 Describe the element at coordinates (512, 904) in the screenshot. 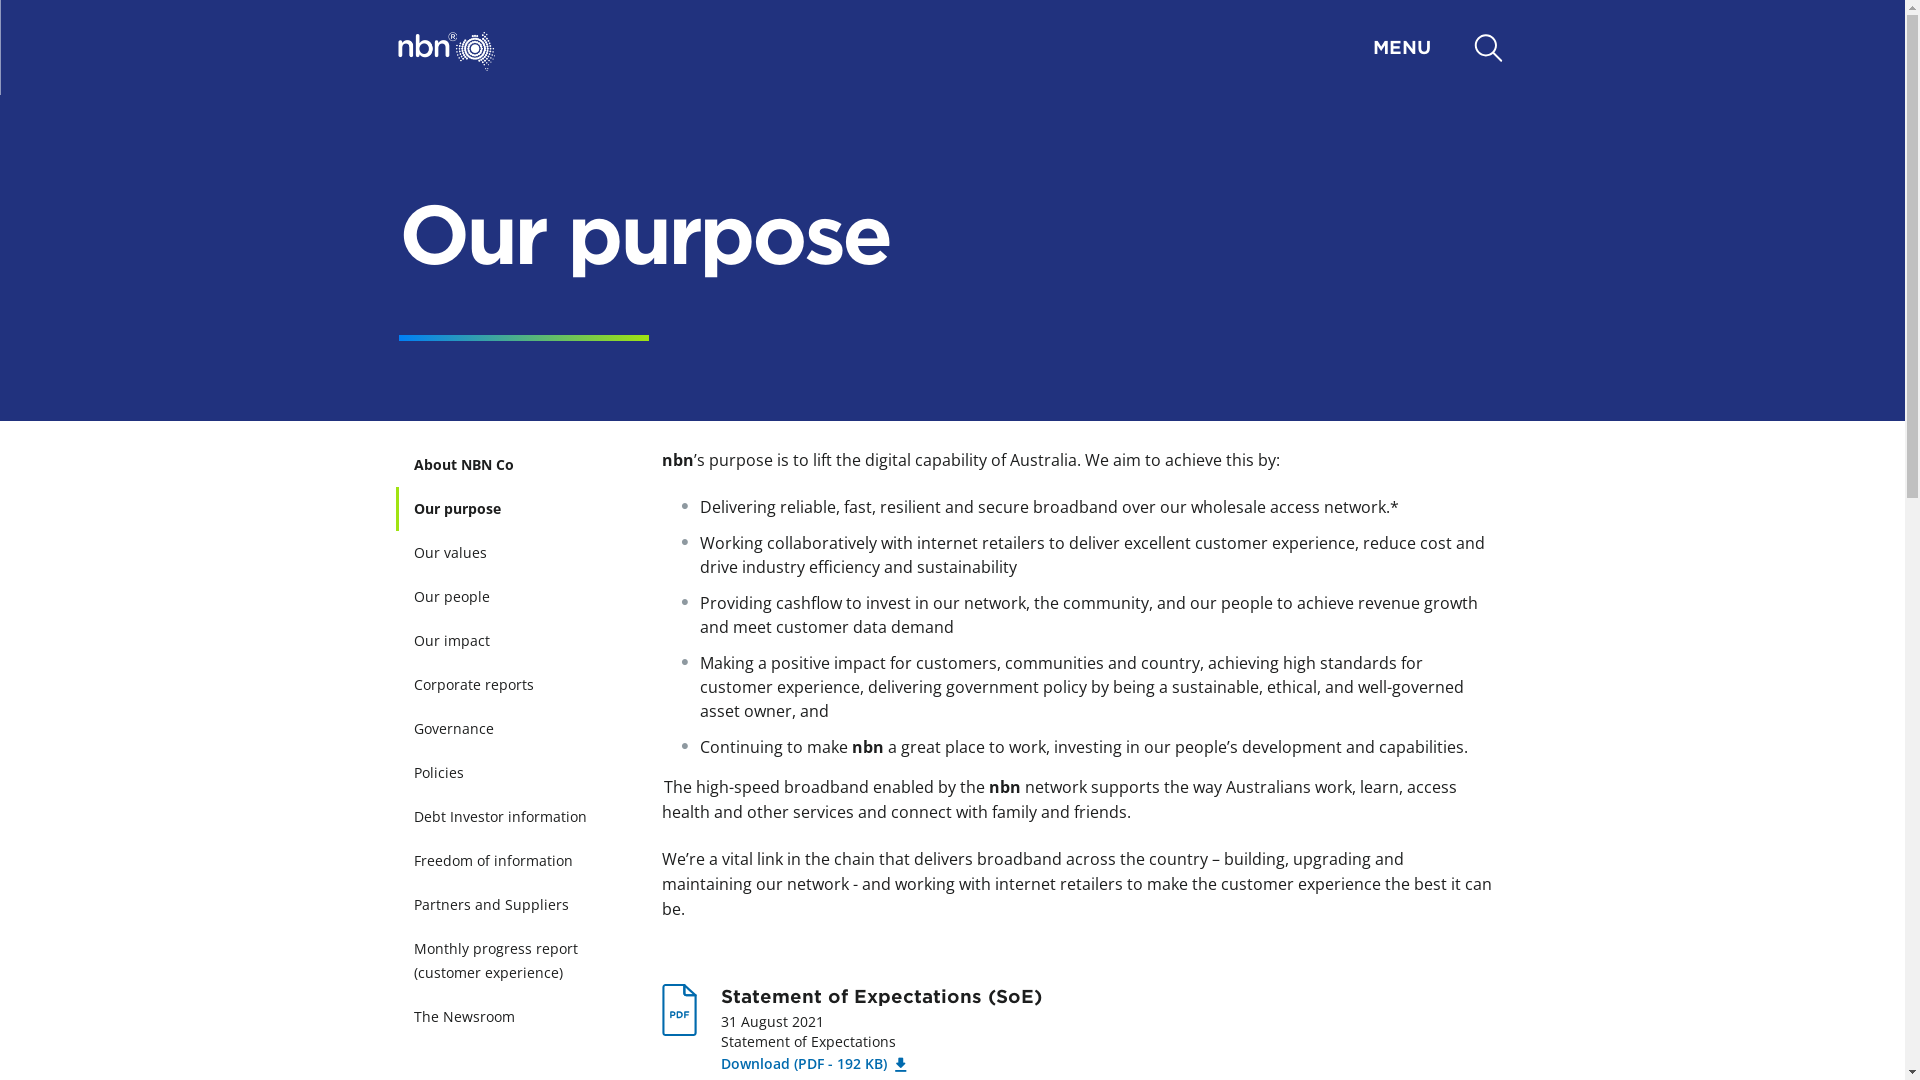

I see `Partners and Suppliers` at that location.